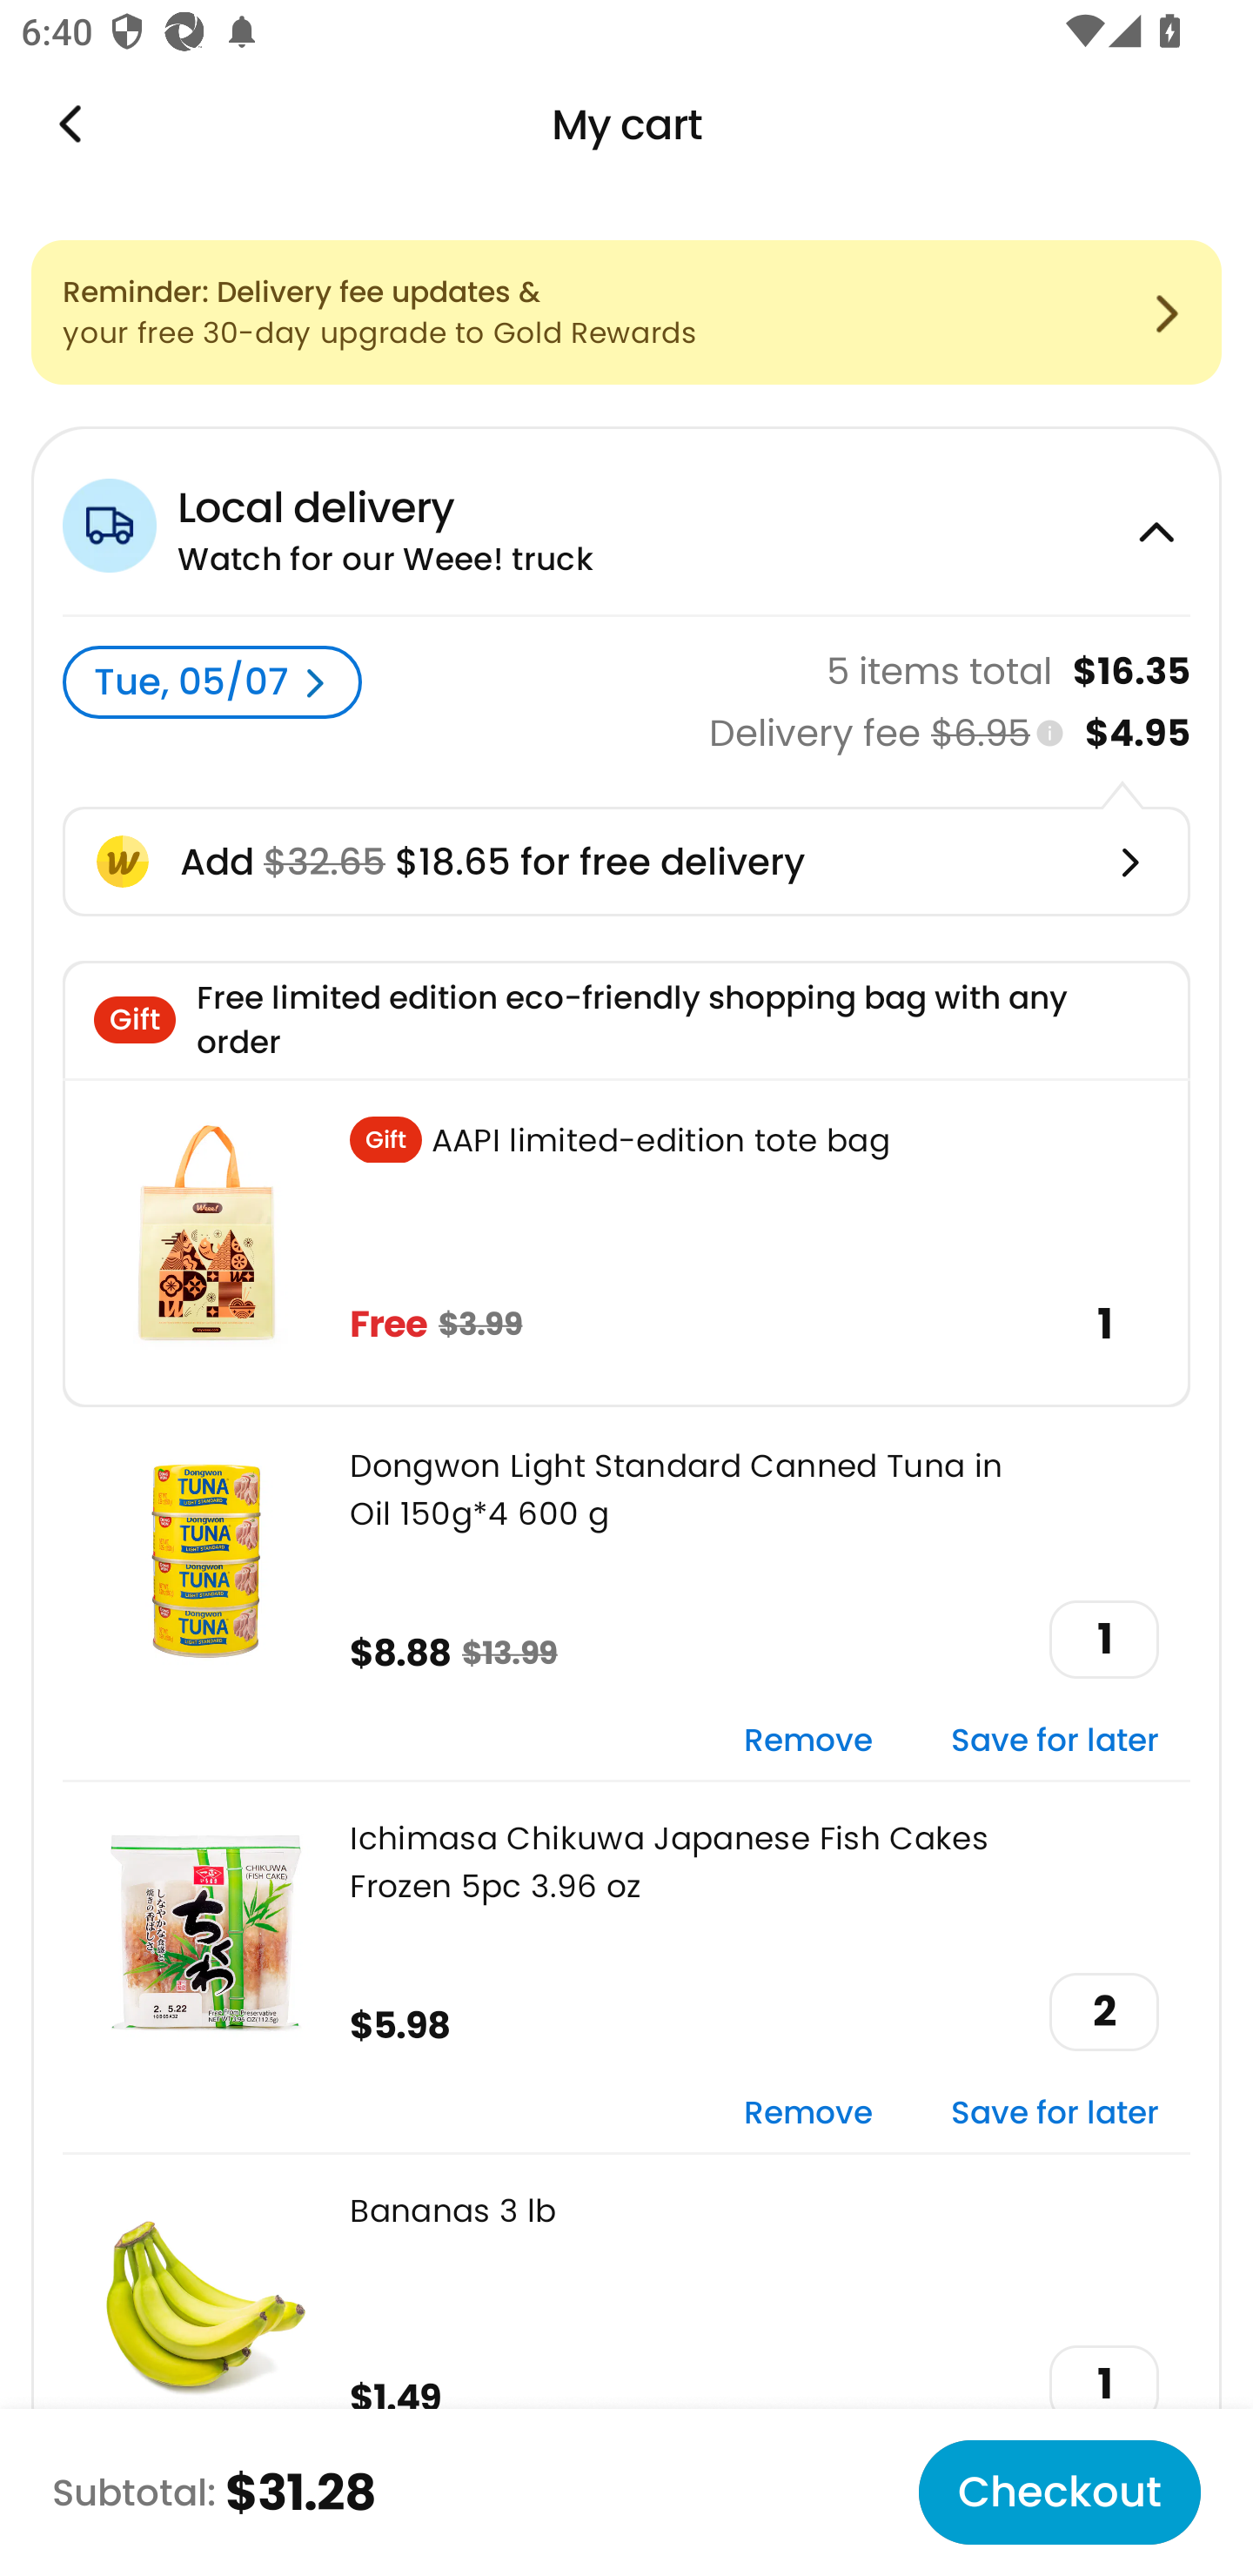 The image size is (1253, 2576). What do you see at coordinates (1104, 2384) in the screenshot?
I see `1` at bounding box center [1104, 2384].